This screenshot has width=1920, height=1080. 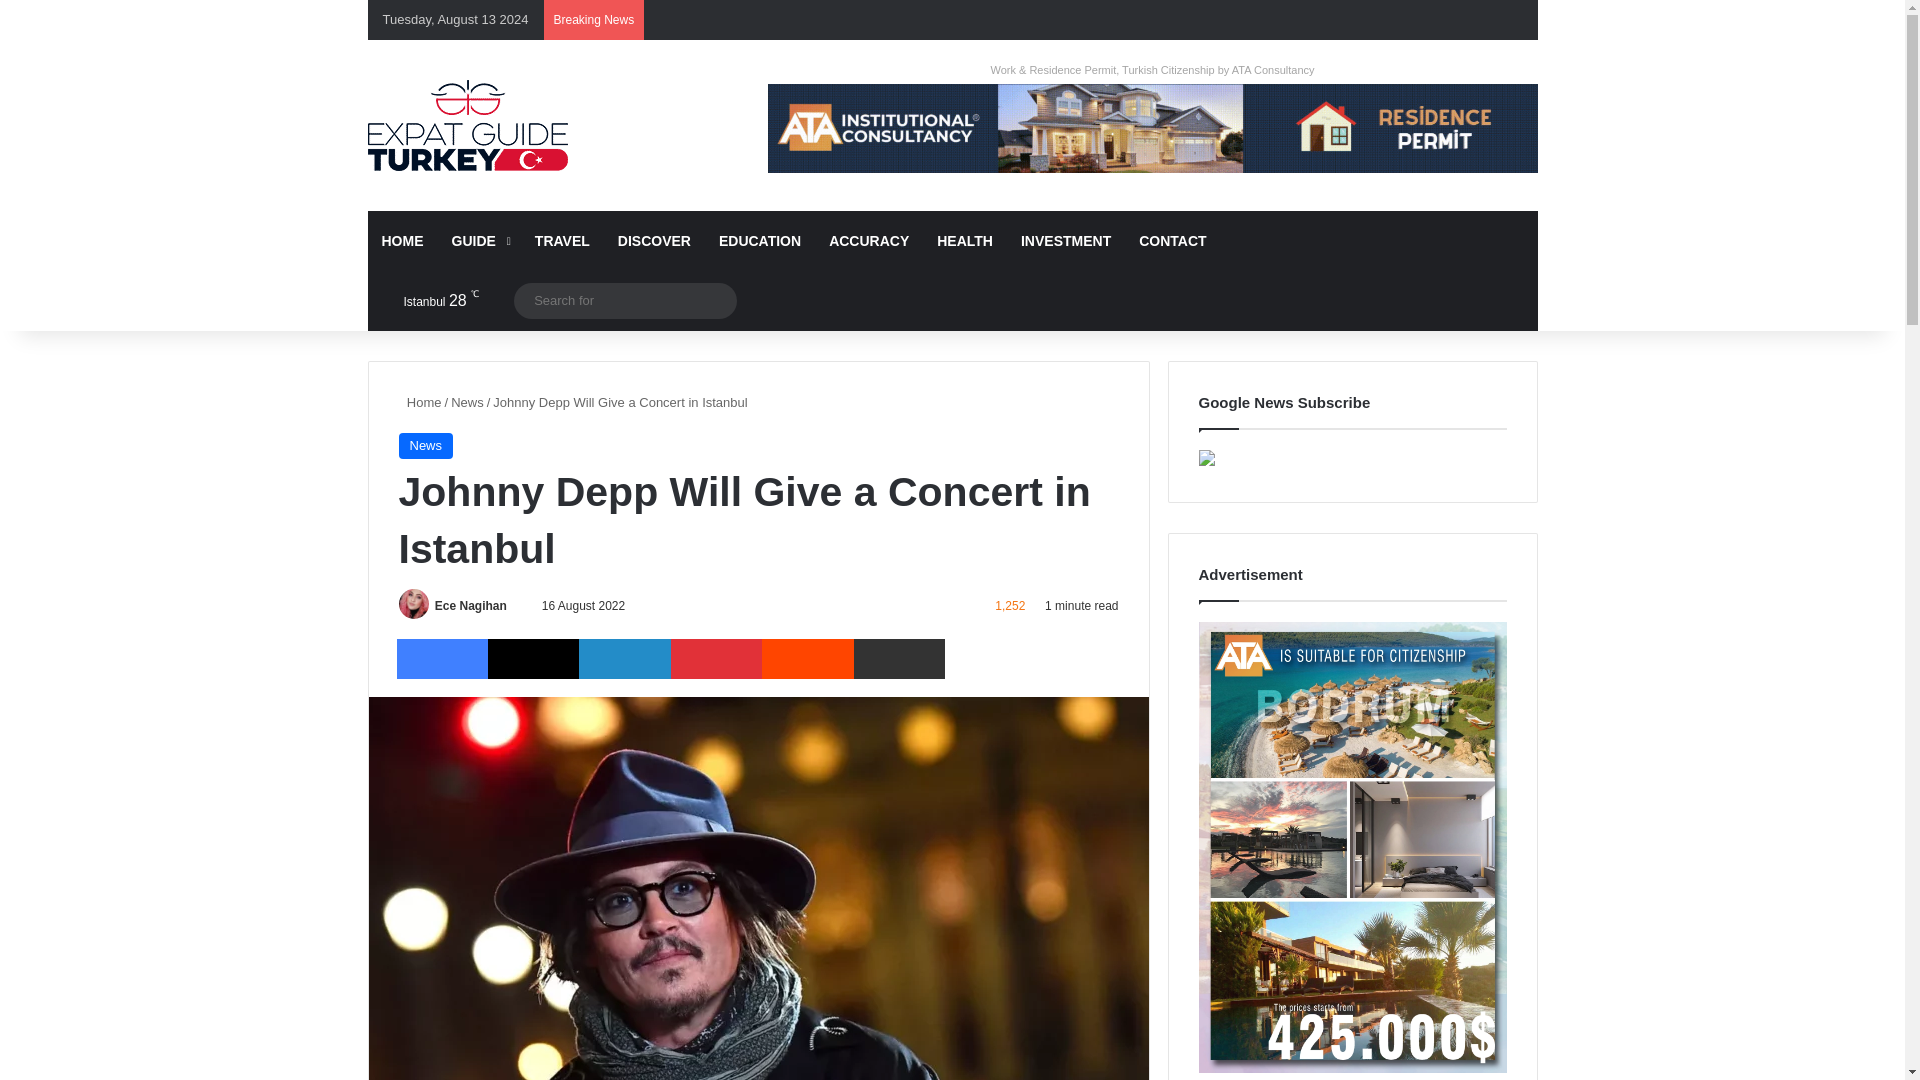 I want to click on Ece Nagihan, so click(x=470, y=606).